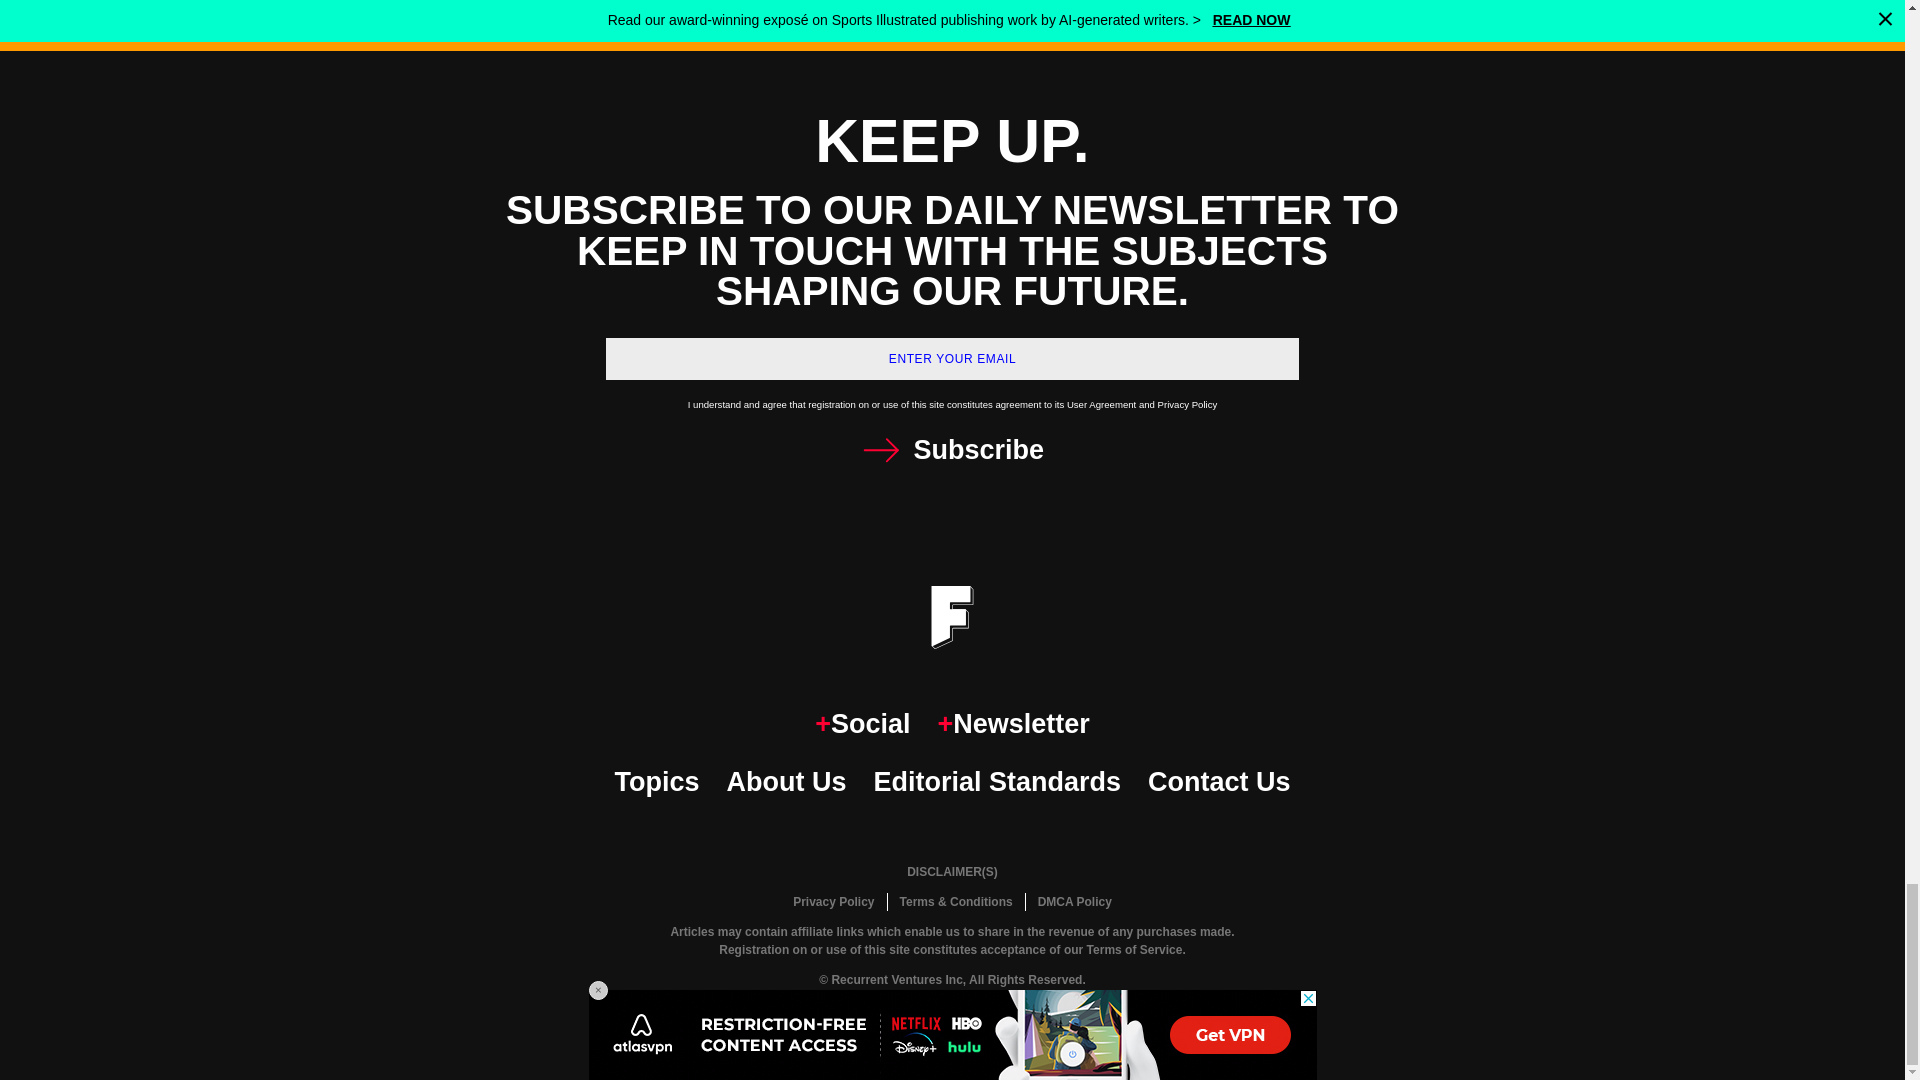  I want to click on About Us, so click(786, 782).